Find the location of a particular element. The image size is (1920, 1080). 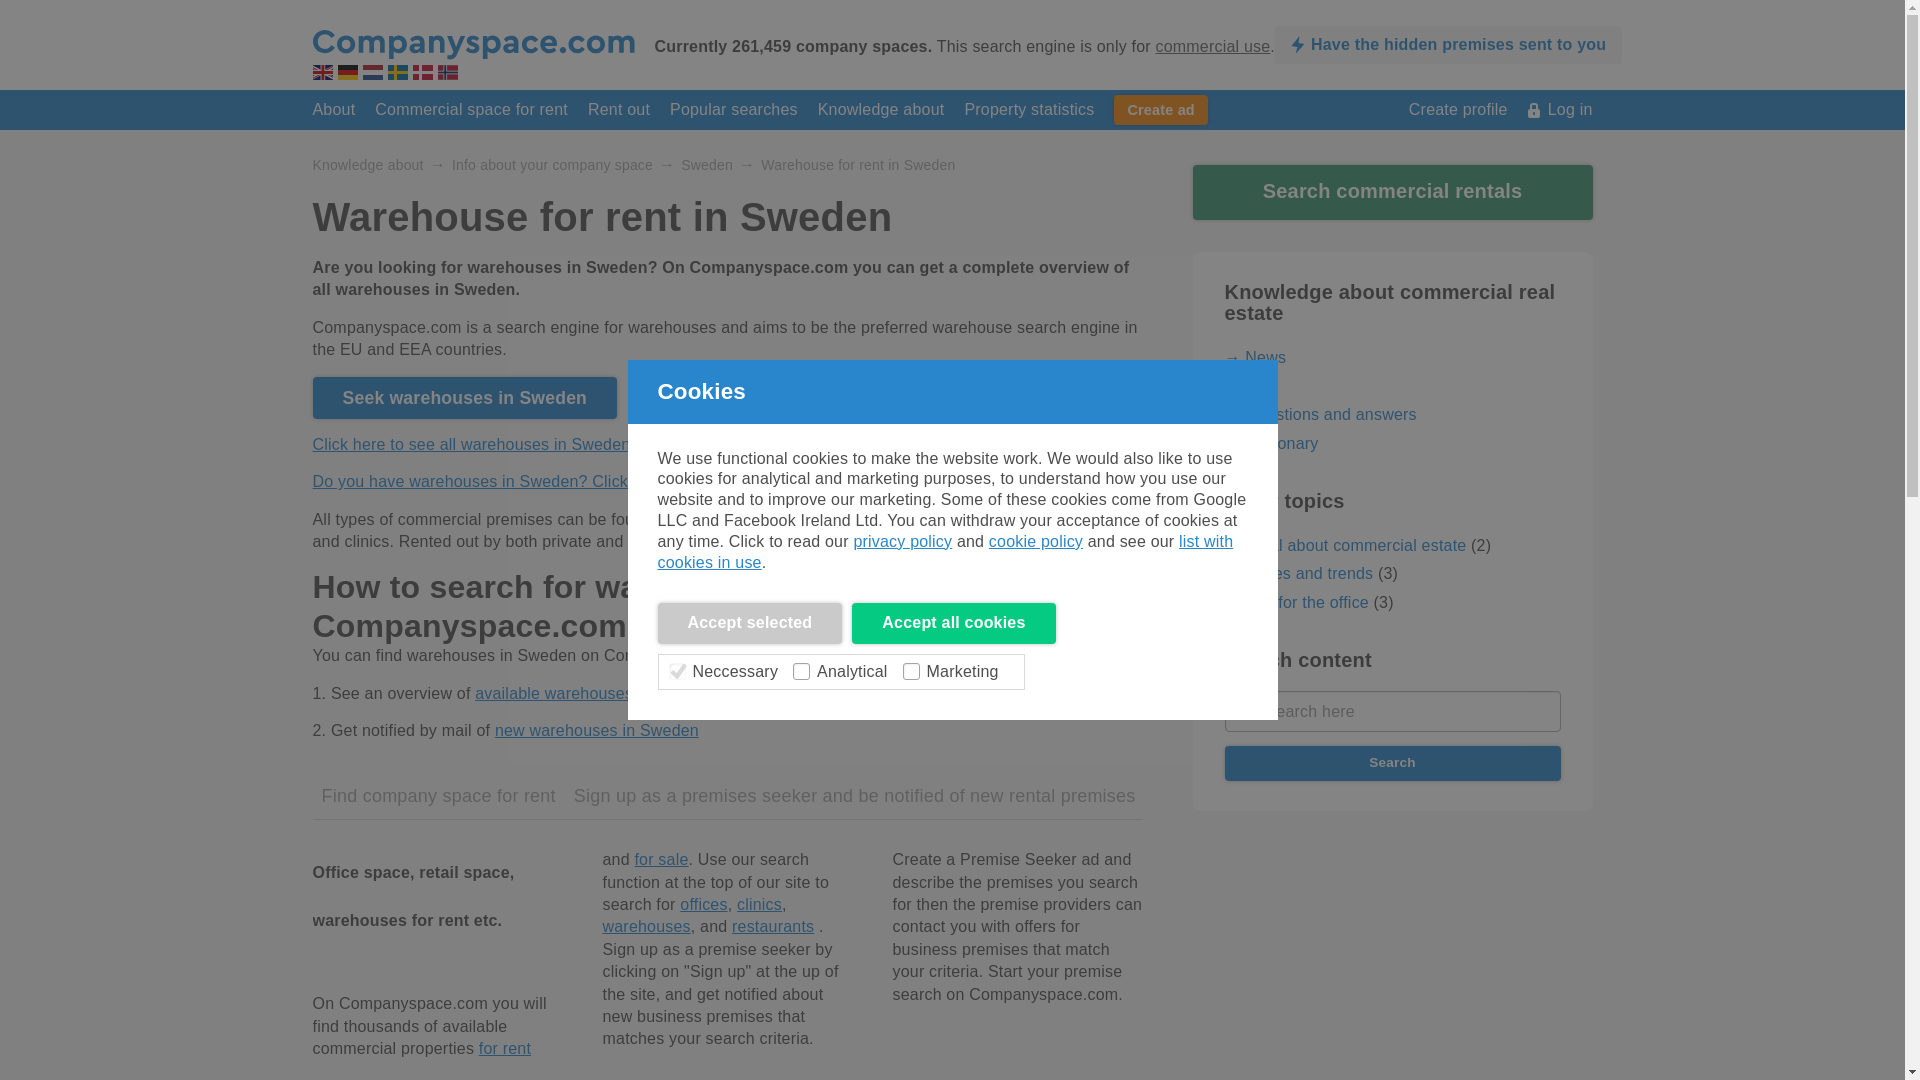

German is located at coordinates (347, 72).